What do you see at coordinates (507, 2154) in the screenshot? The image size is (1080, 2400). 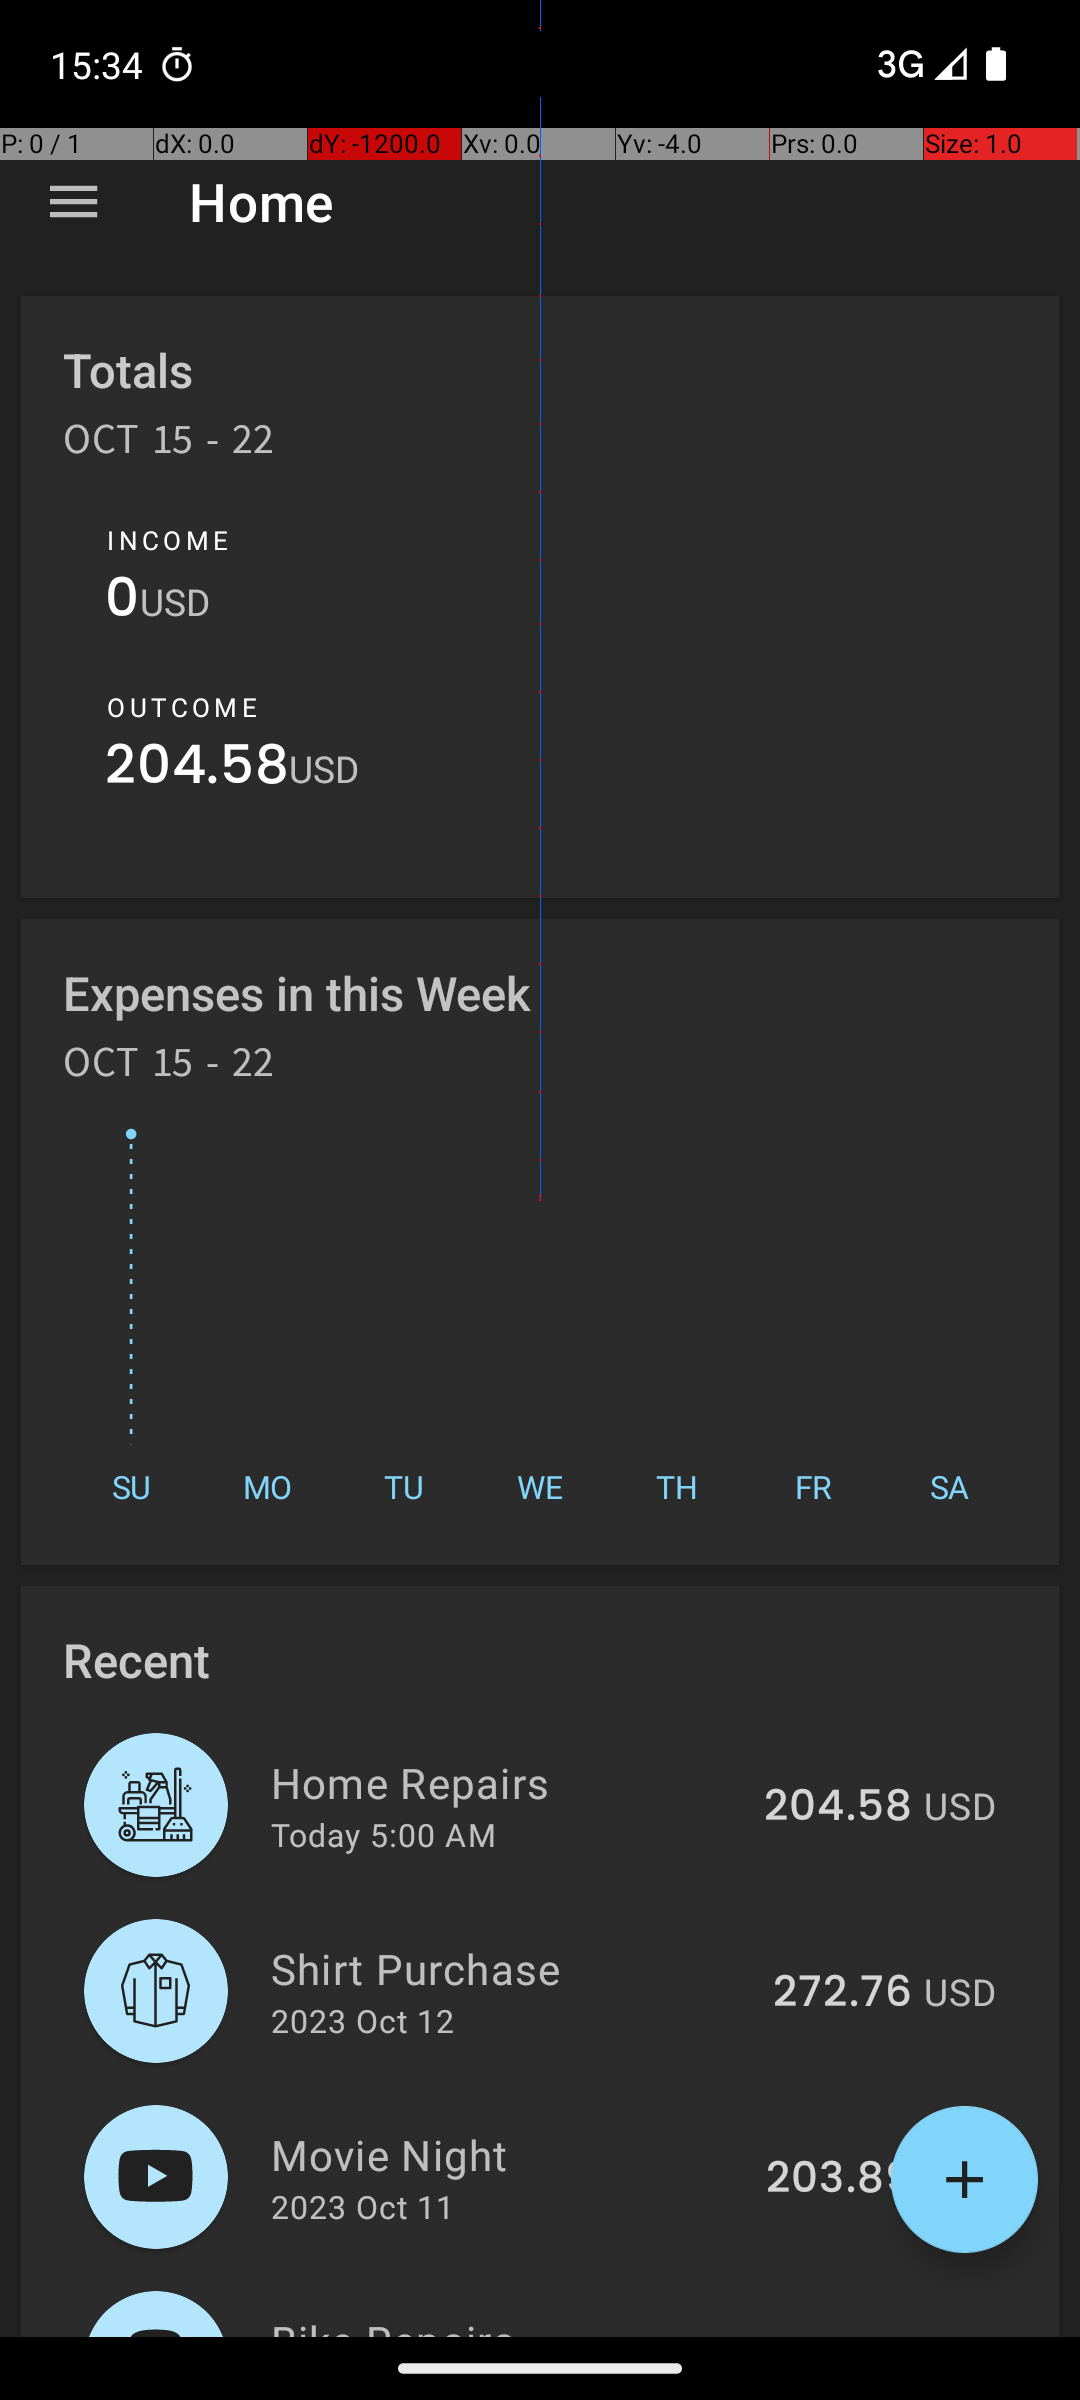 I see `Movie Night` at bounding box center [507, 2154].